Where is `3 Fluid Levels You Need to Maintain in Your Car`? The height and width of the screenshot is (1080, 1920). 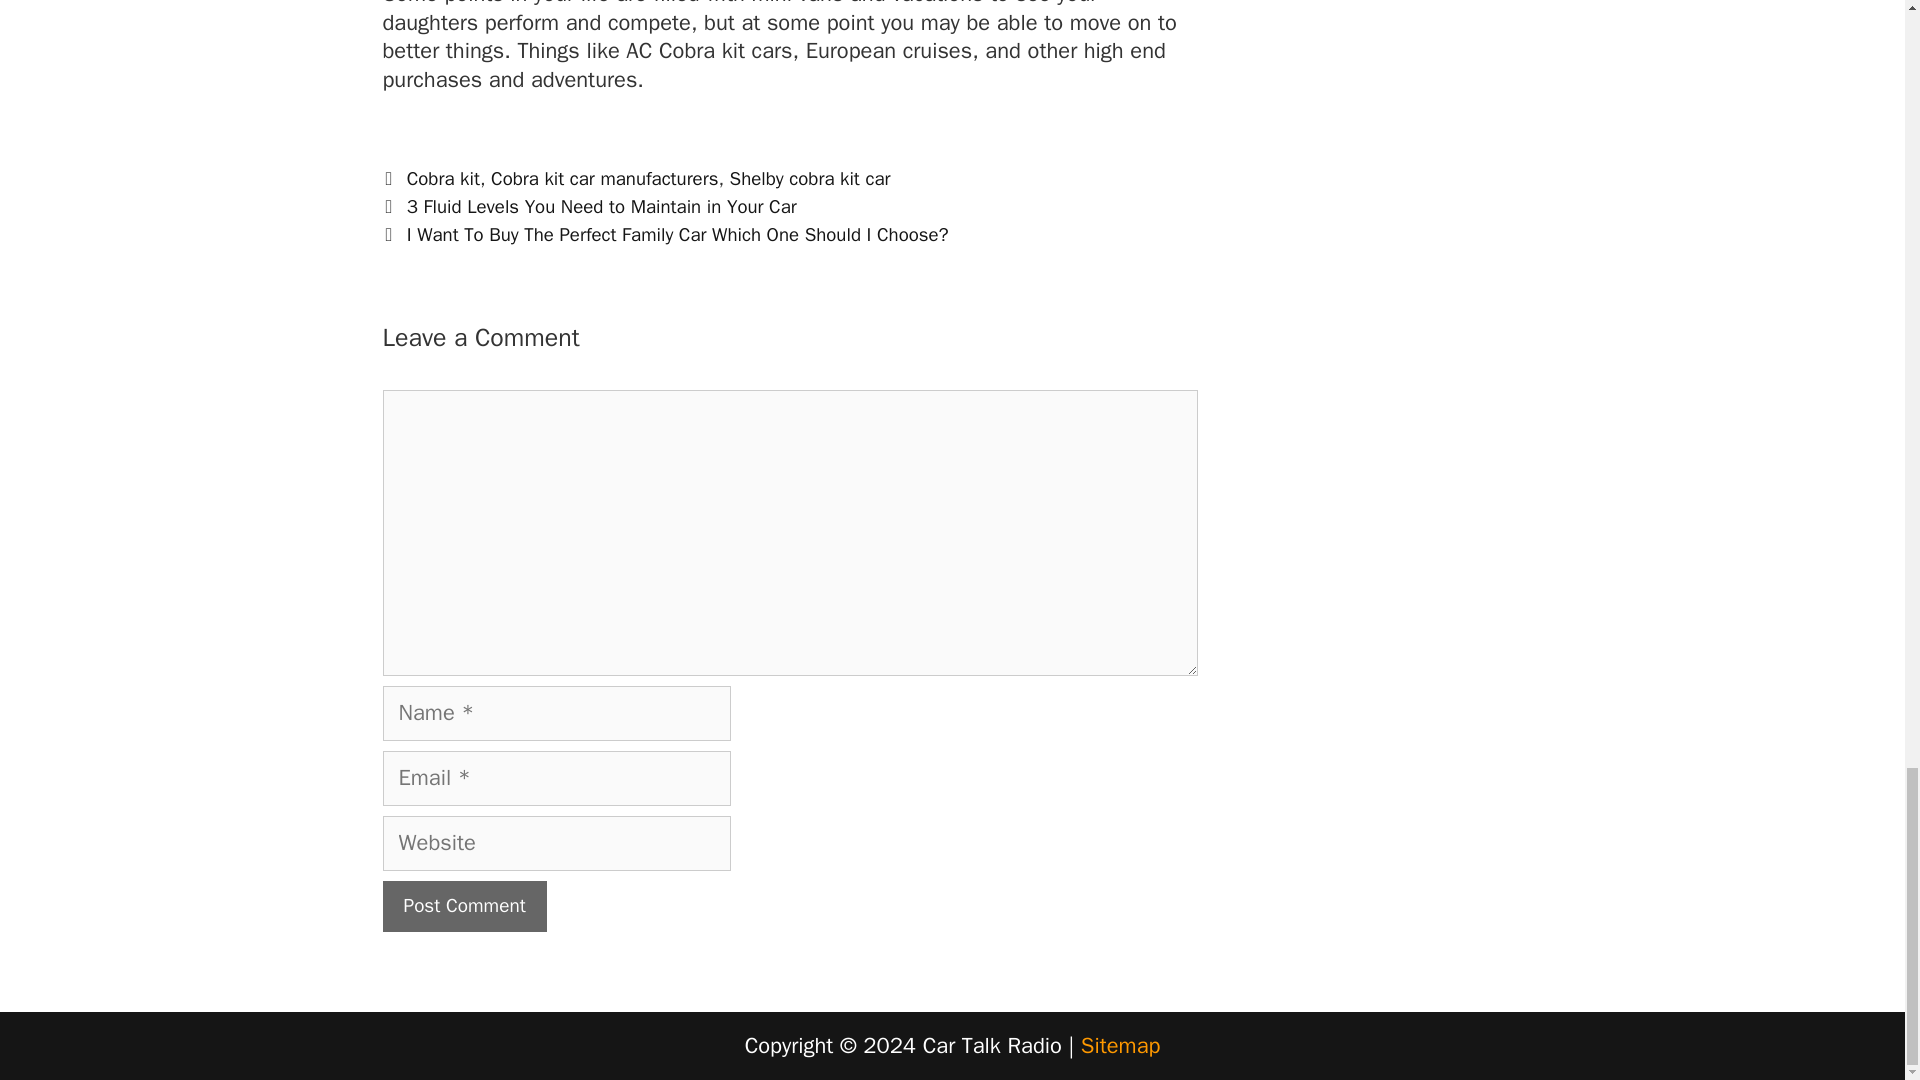
3 Fluid Levels You Need to Maintain in Your Car is located at coordinates (602, 207).